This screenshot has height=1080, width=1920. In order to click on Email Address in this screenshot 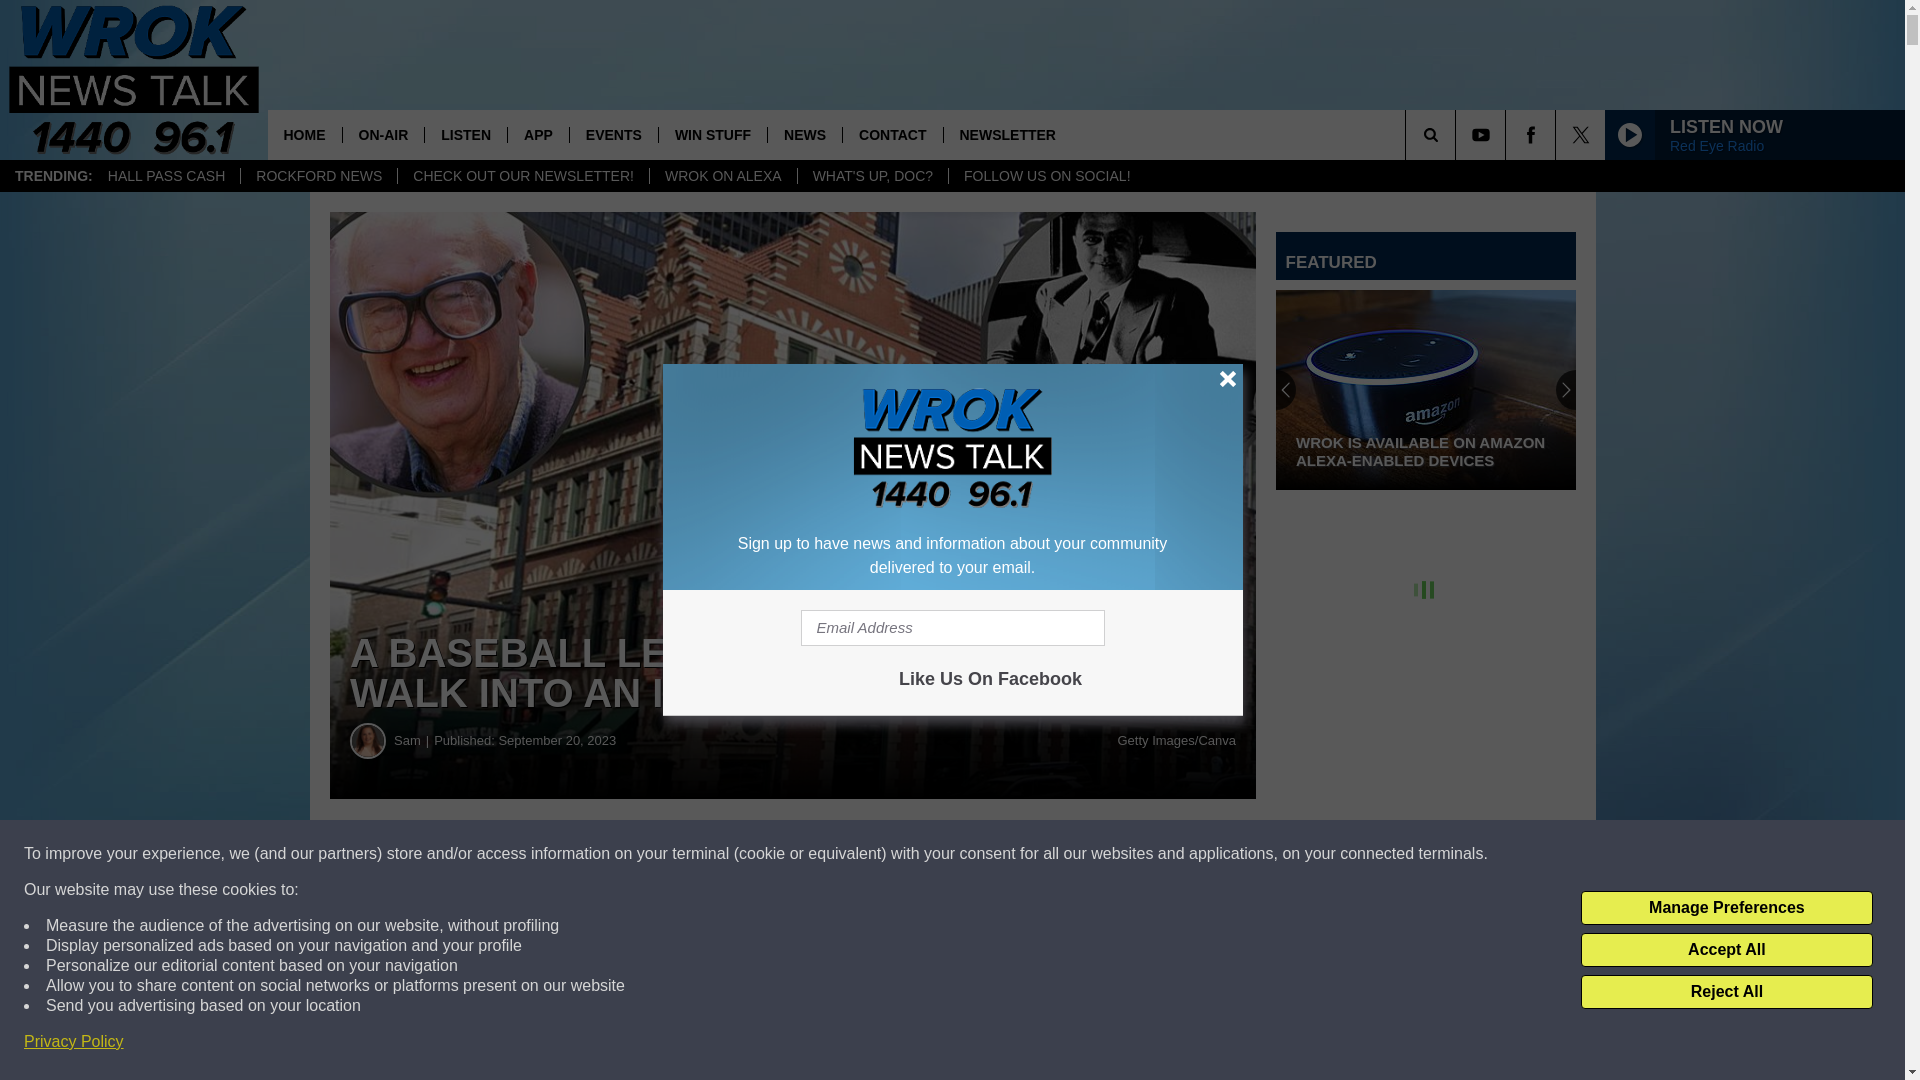, I will do `click(952, 628)`.